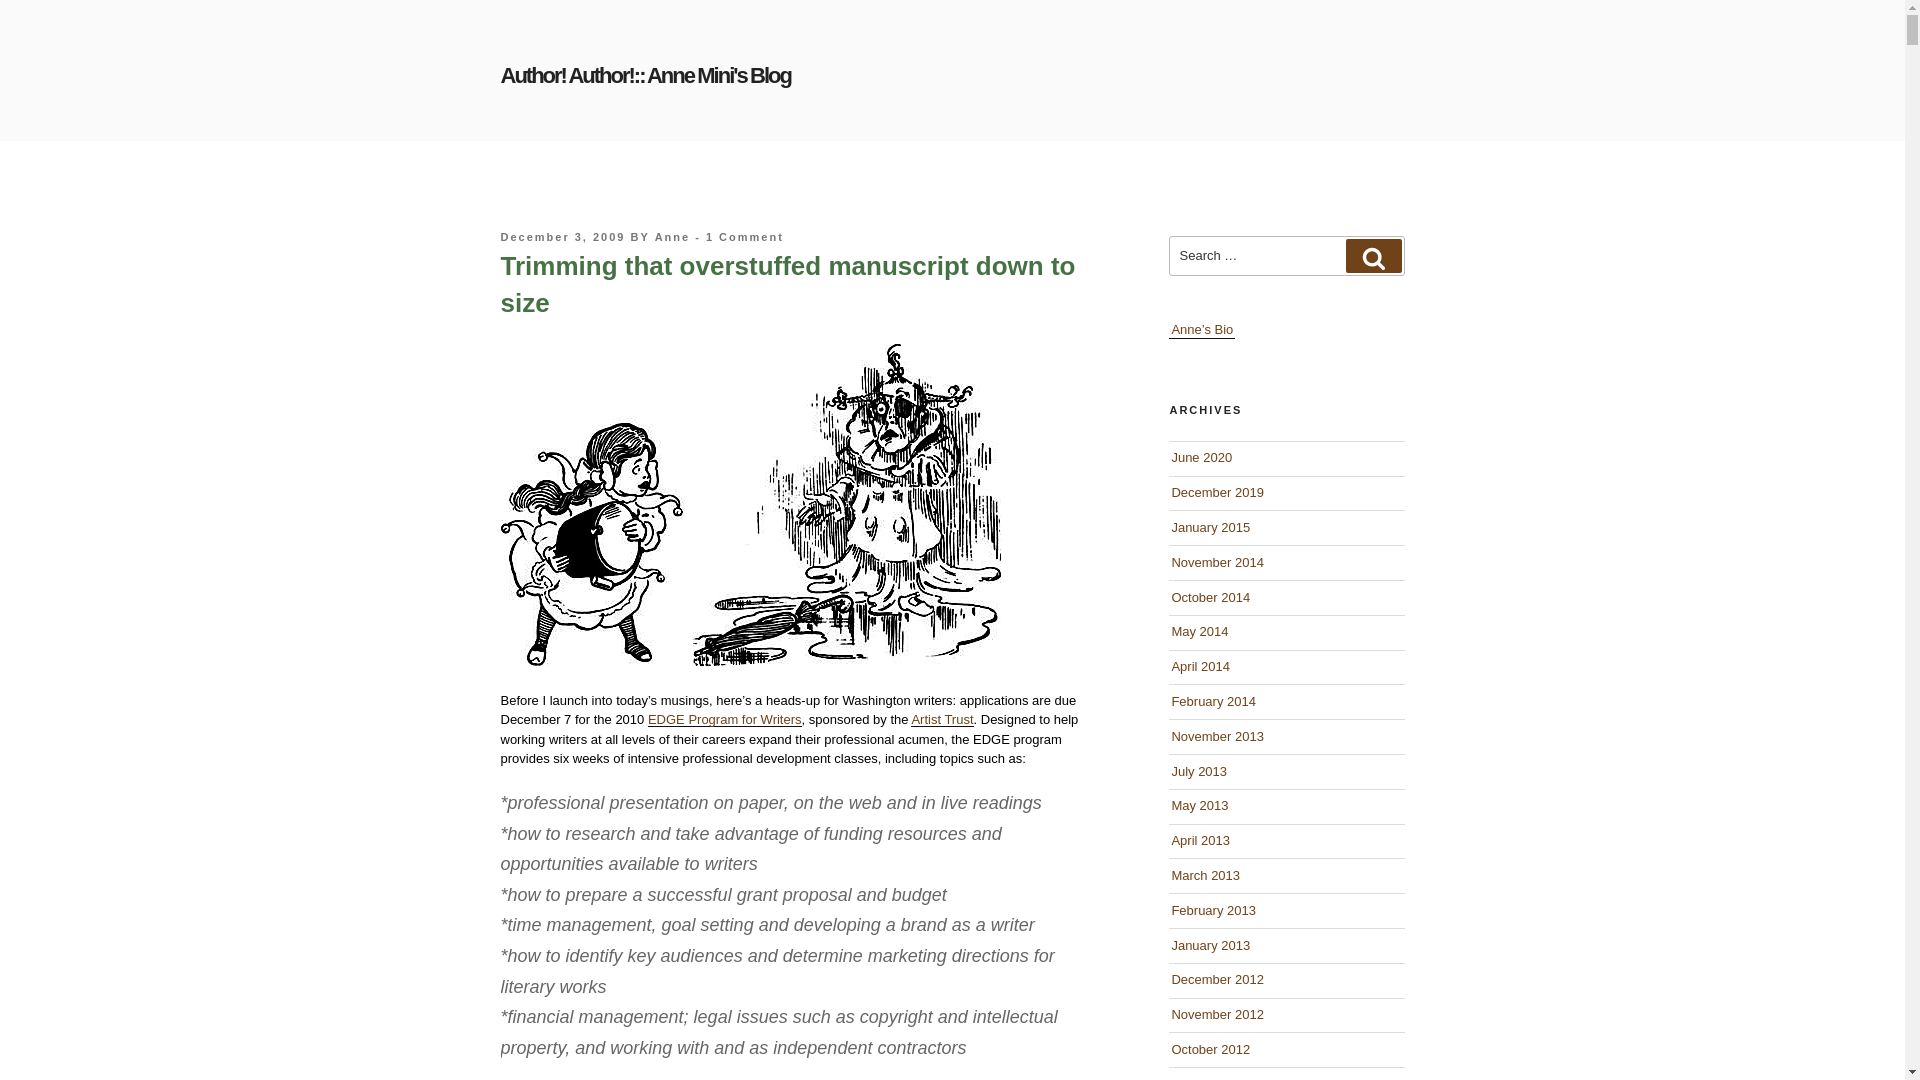 The width and height of the screenshot is (1920, 1080). Describe the element at coordinates (562, 237) in the screenshot. I see `December 3, 2009` at that location.